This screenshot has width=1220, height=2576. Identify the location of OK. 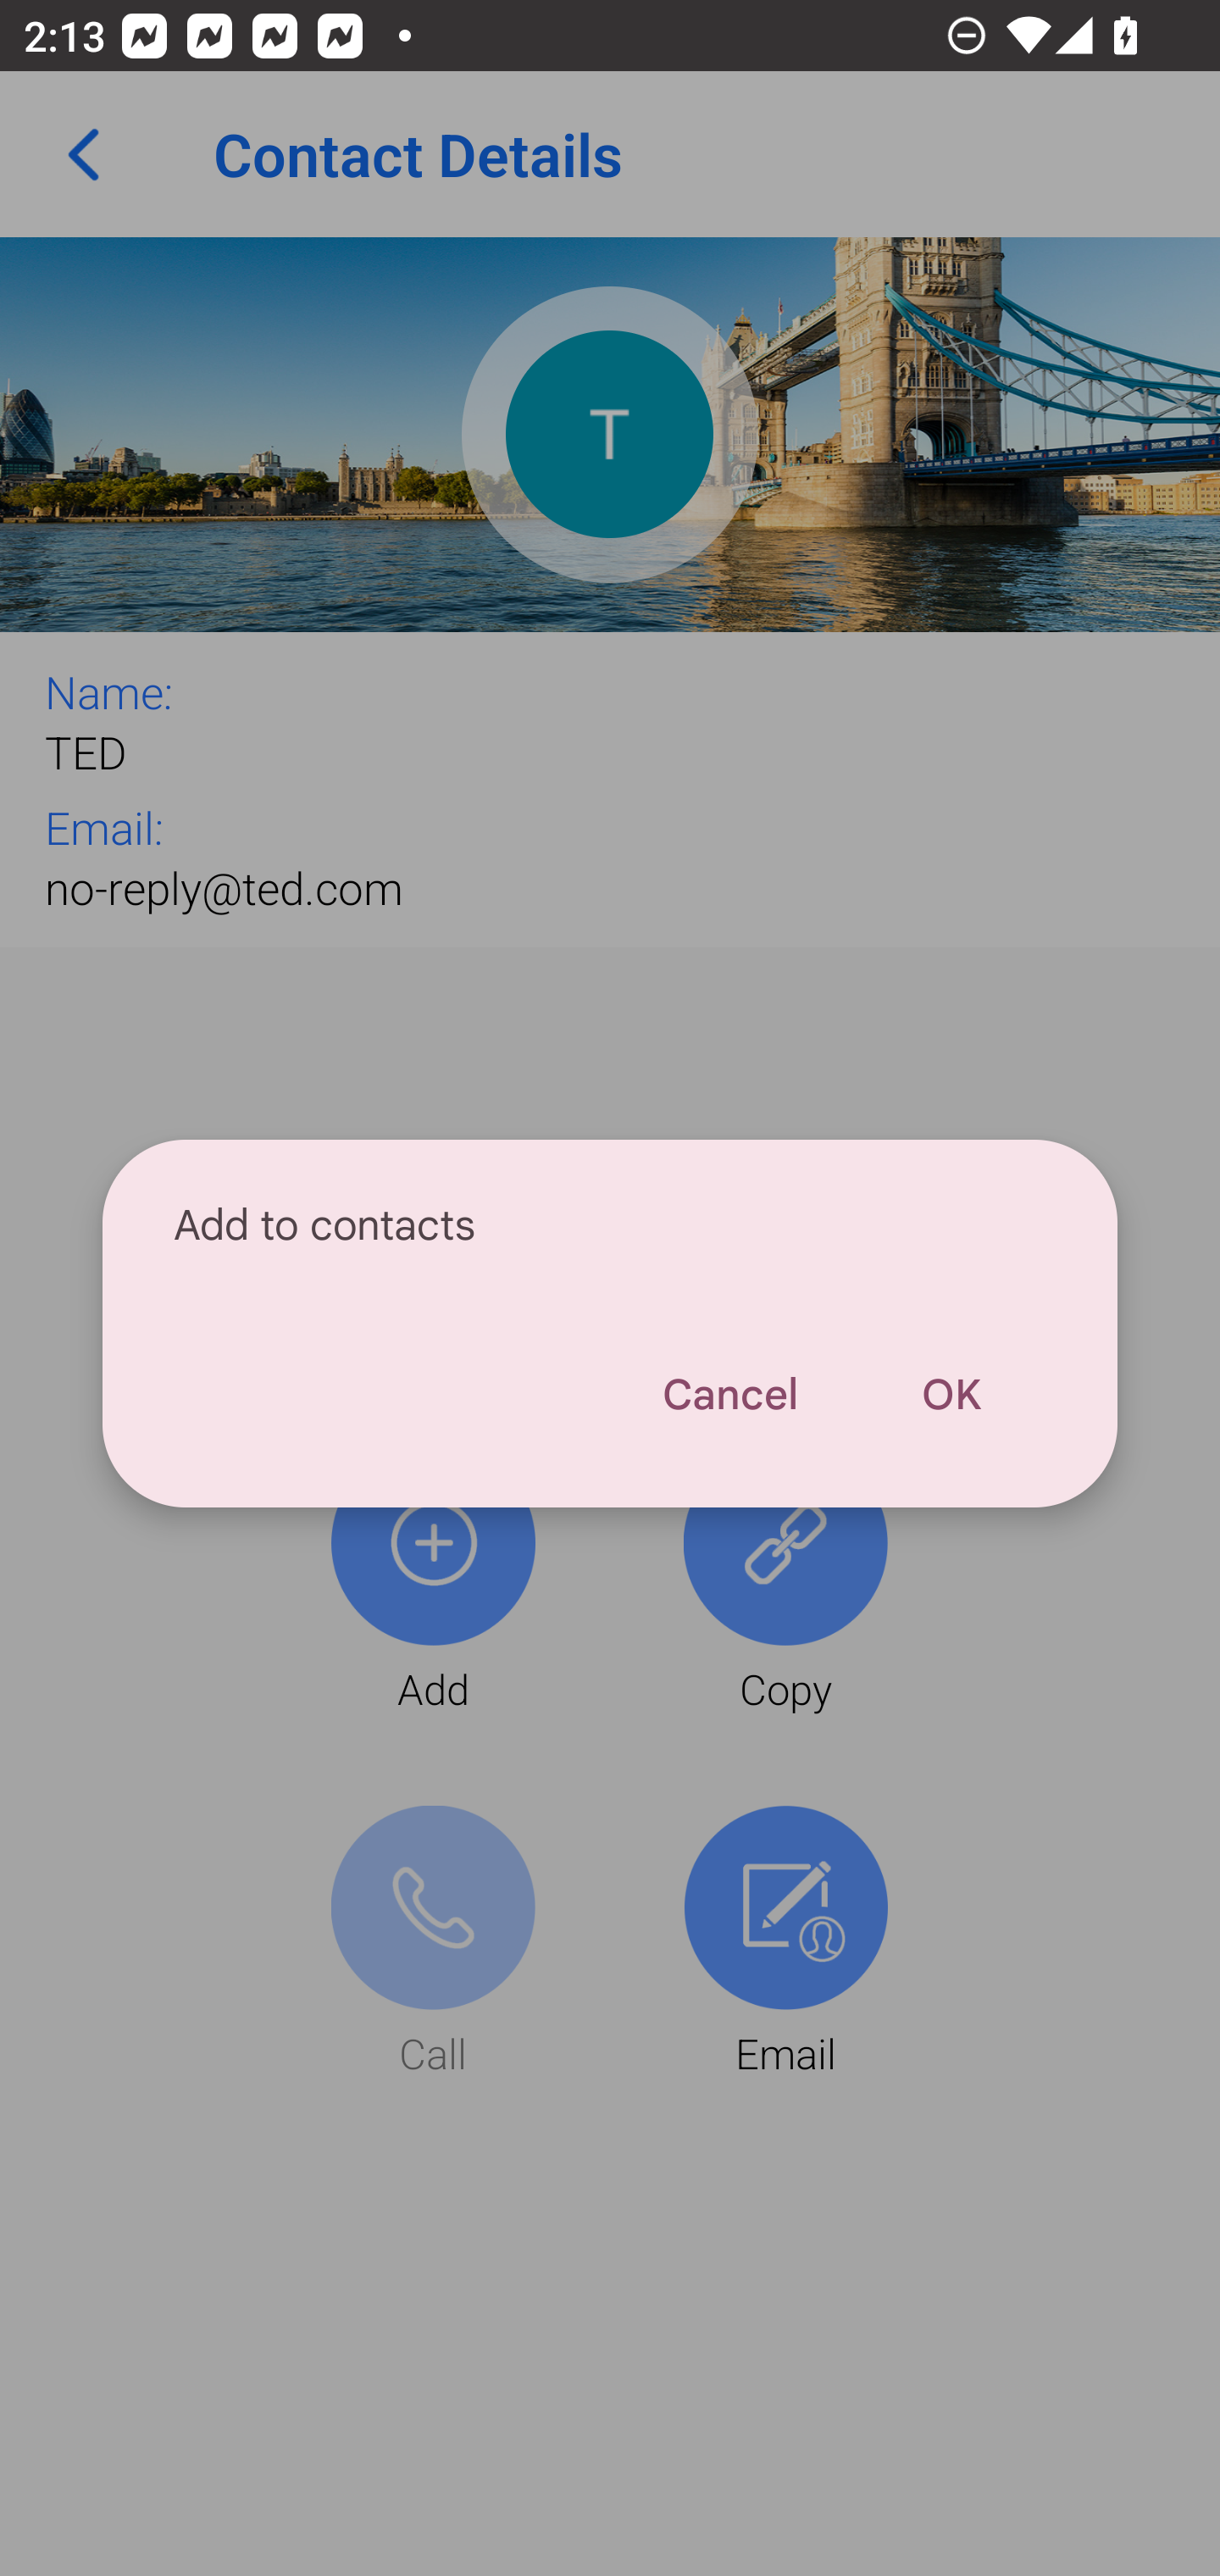
(951, 1395).